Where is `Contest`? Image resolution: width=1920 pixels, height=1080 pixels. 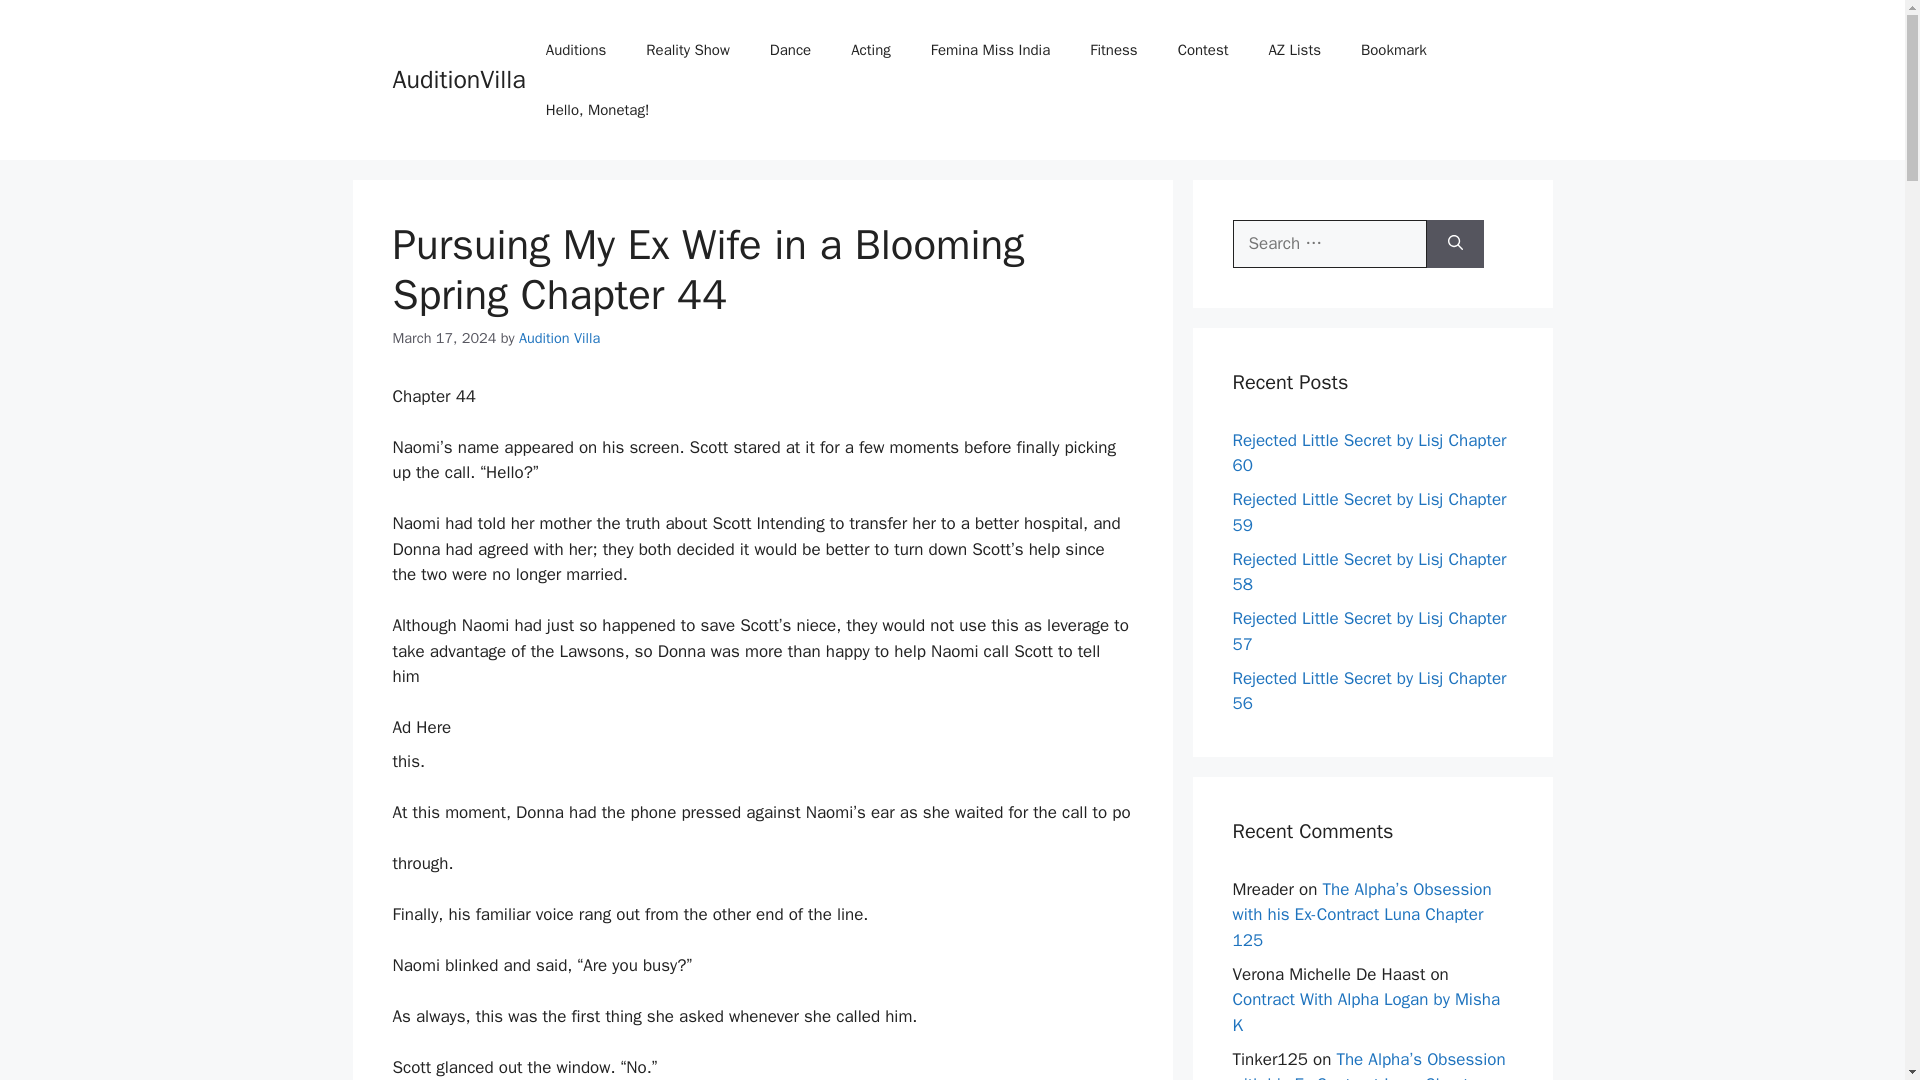 Contest is located at coordinates (1203, 50).